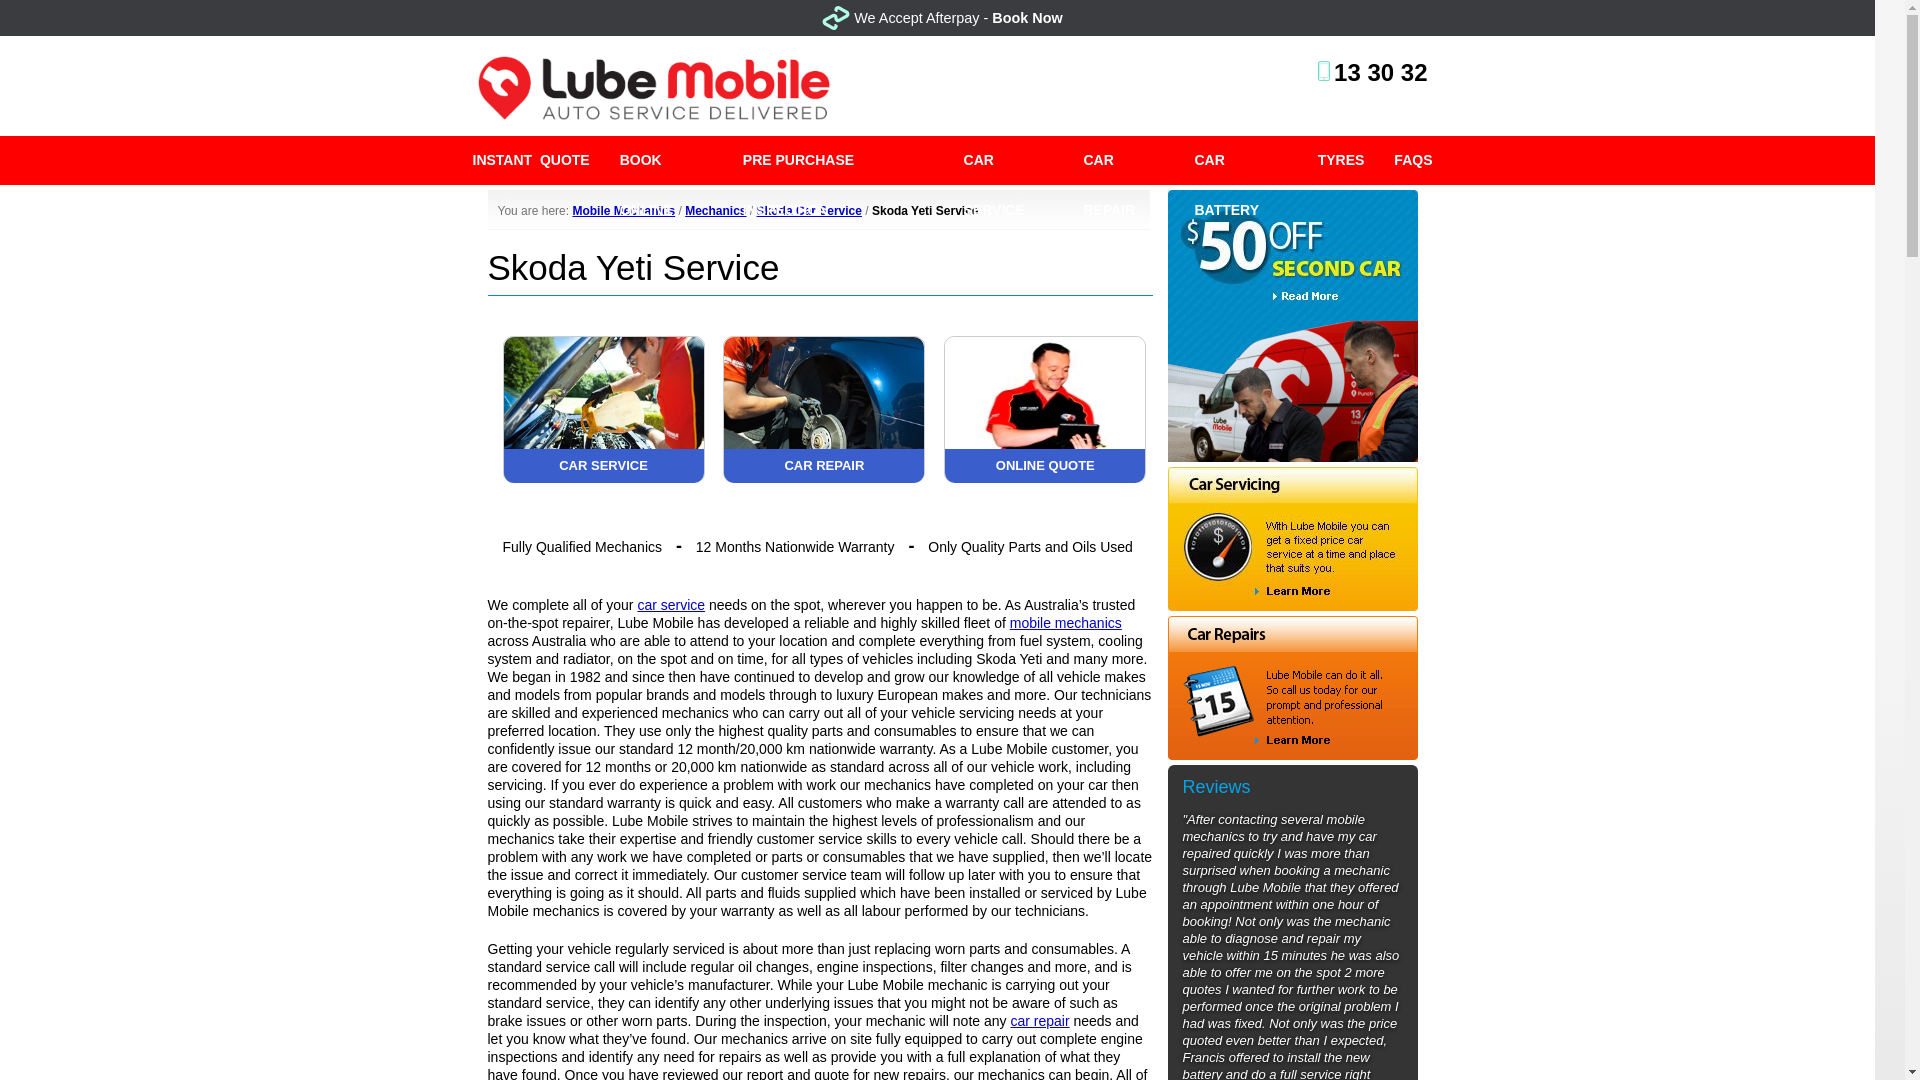 This screenshot has height=1080, width=1920. What do you see at coordinates (670, 605) in the screenshot?
I see `car service` at bounding box center [670, 605].